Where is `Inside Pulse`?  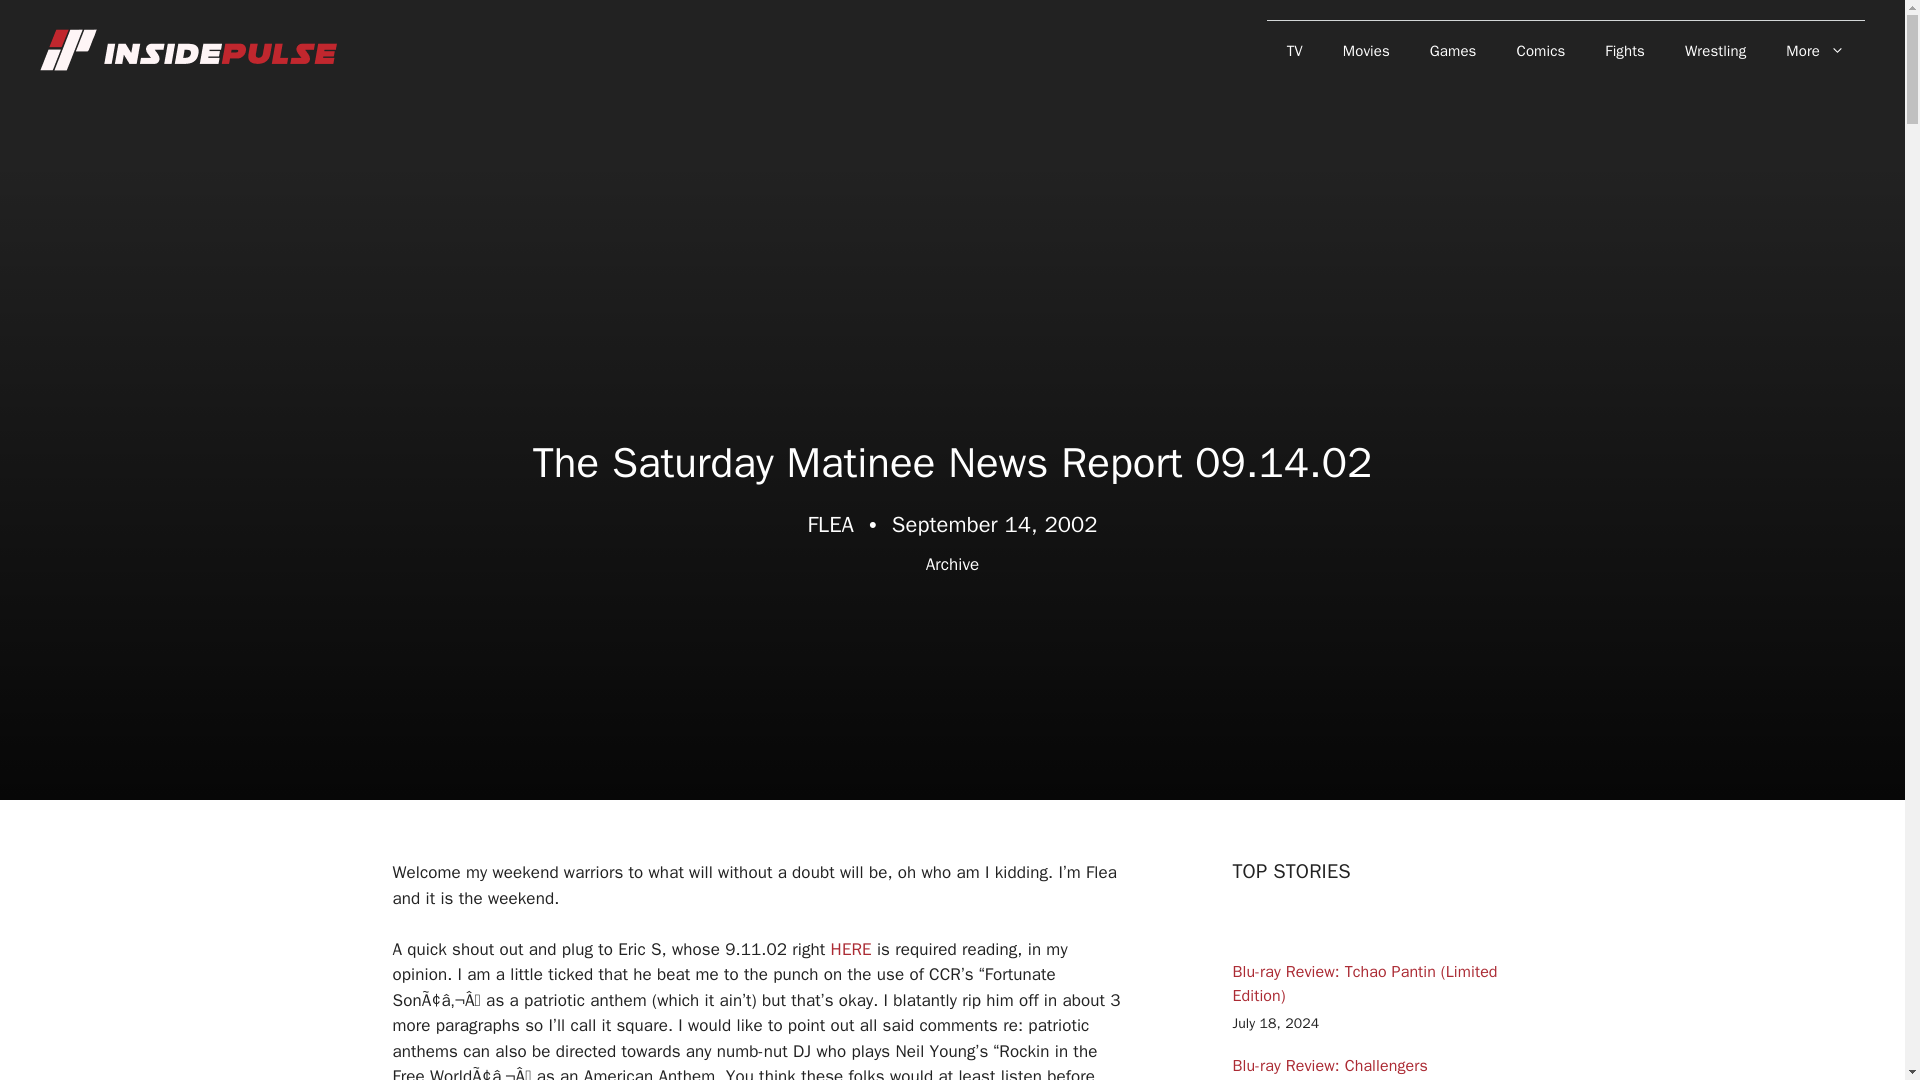 Inside Pulse is located at coordinates (190, 50).